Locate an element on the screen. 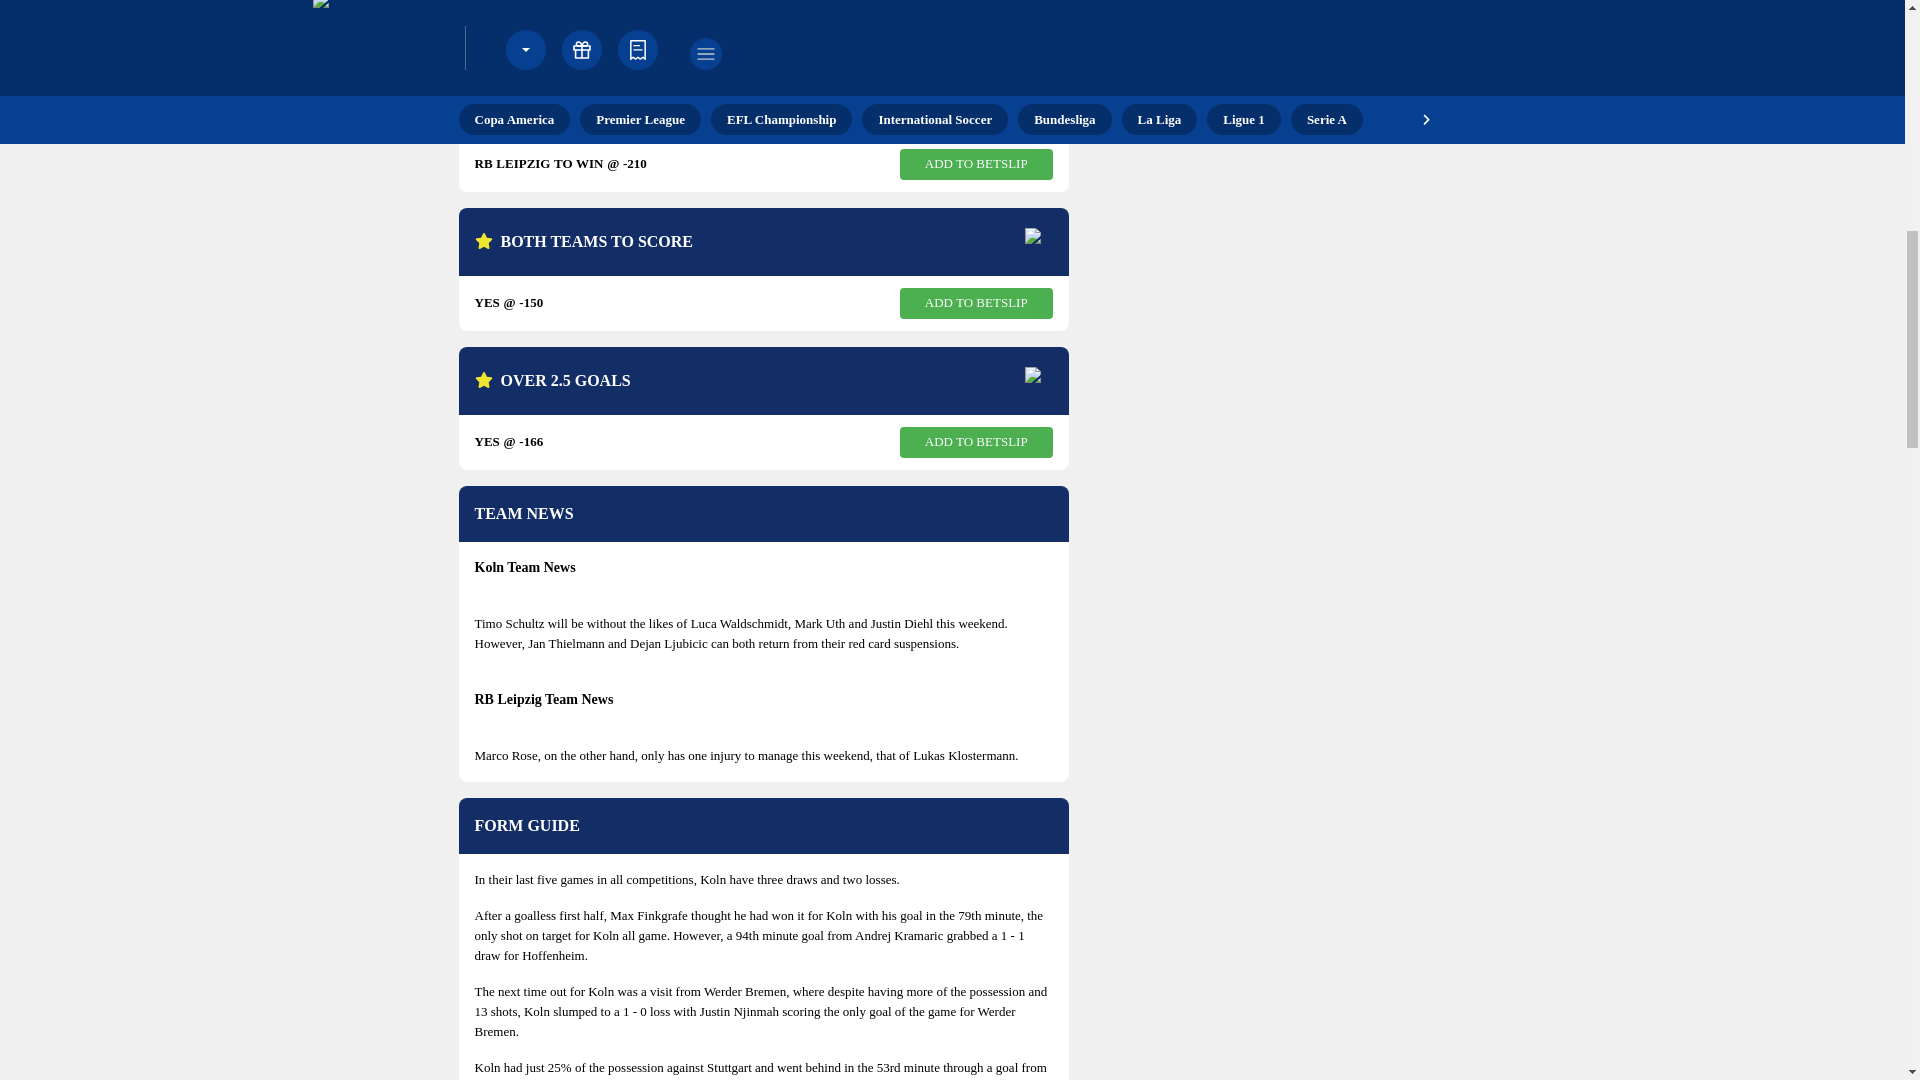  ADD TO BETSLIP is located at coordinates (976, 303).